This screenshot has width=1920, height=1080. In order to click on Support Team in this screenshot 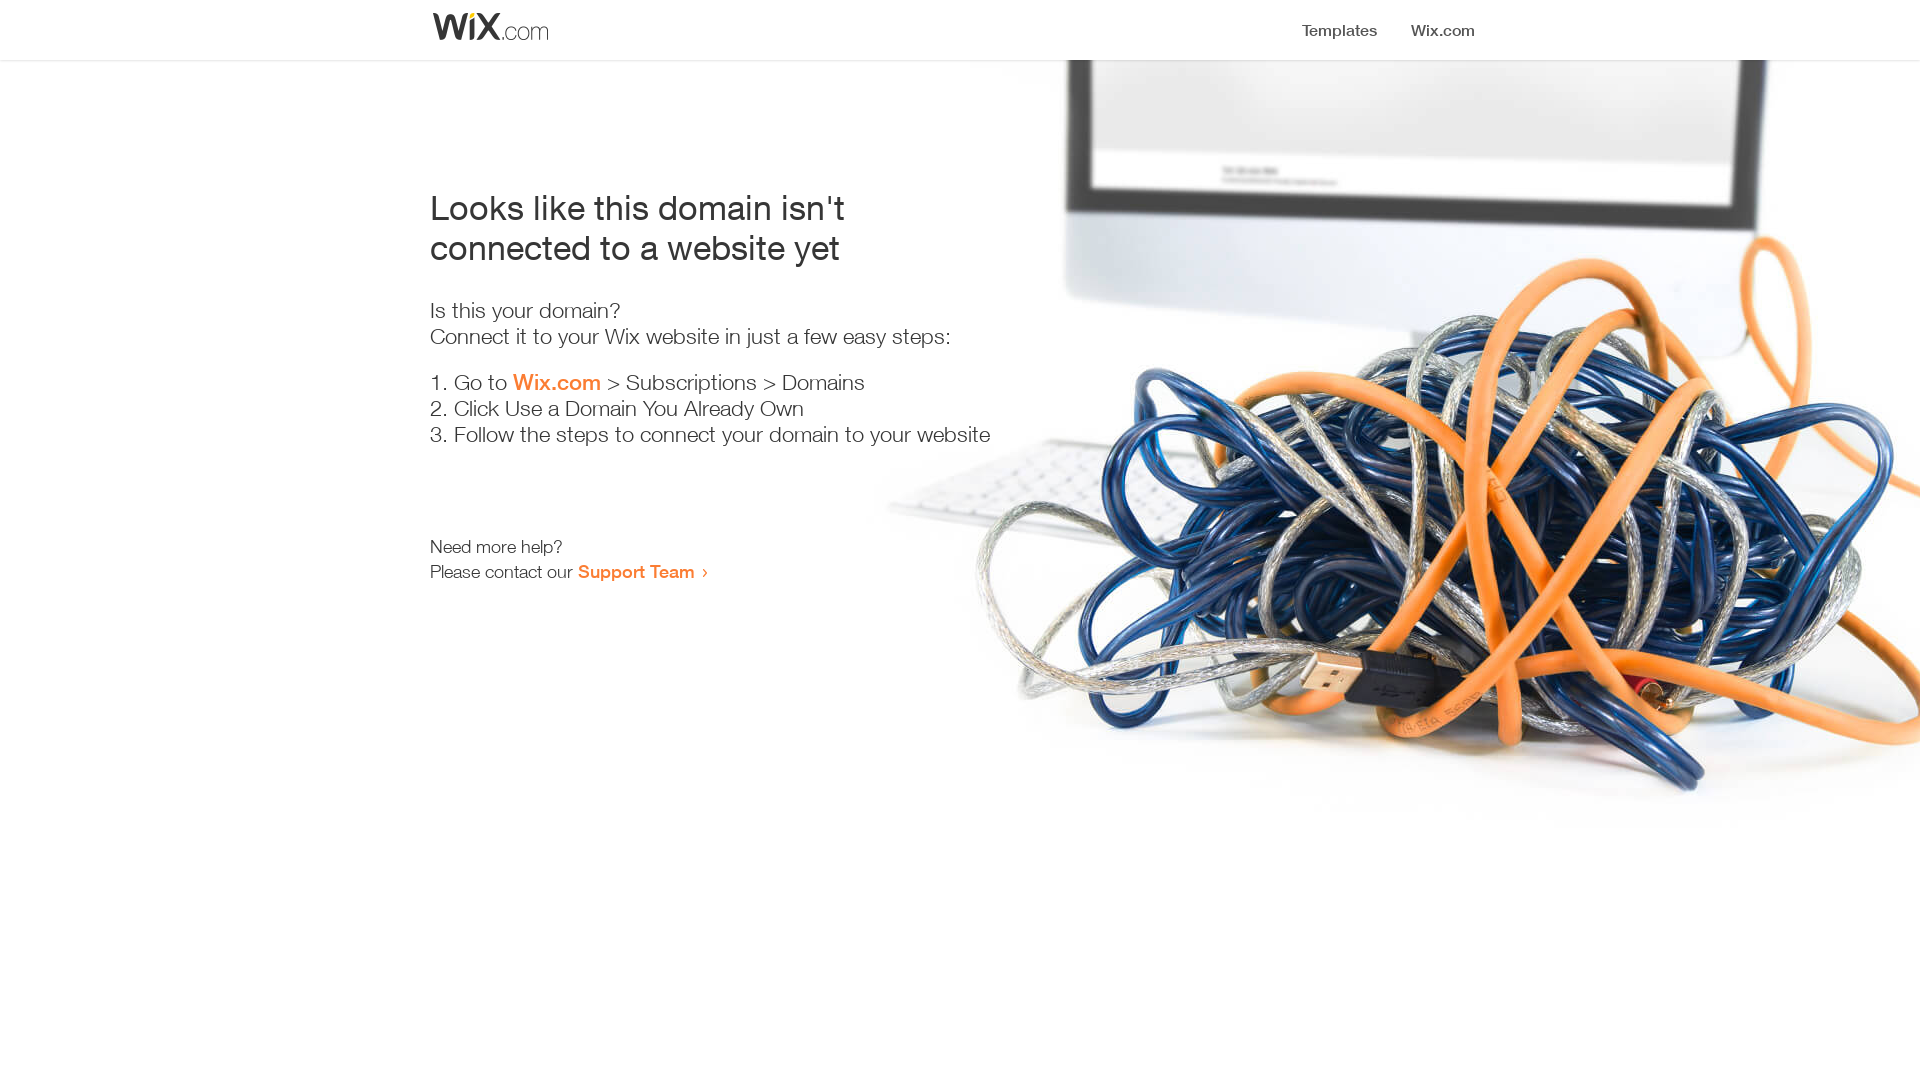, I will do `click(636, 571)`.